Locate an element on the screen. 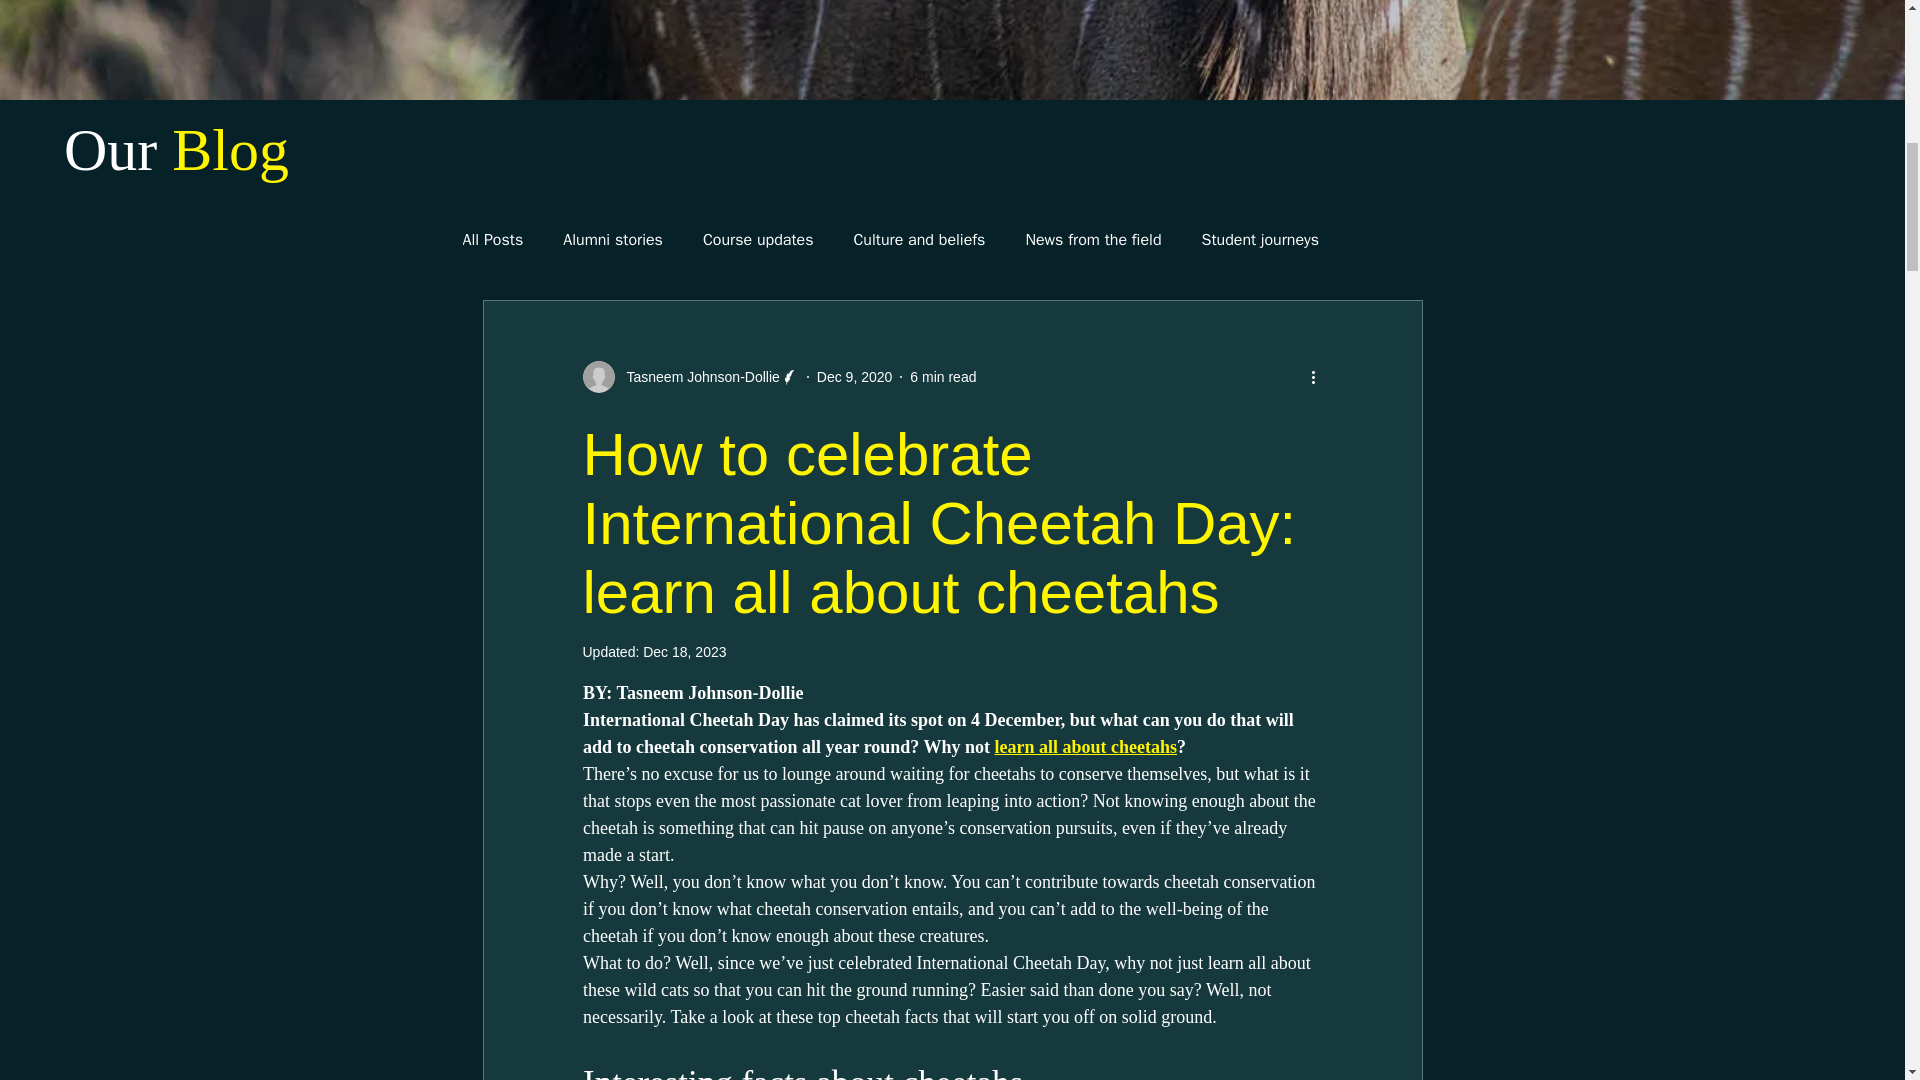 This screenshot has height=1080, width=1920. 6 min read is located at coordinates (942, 376).